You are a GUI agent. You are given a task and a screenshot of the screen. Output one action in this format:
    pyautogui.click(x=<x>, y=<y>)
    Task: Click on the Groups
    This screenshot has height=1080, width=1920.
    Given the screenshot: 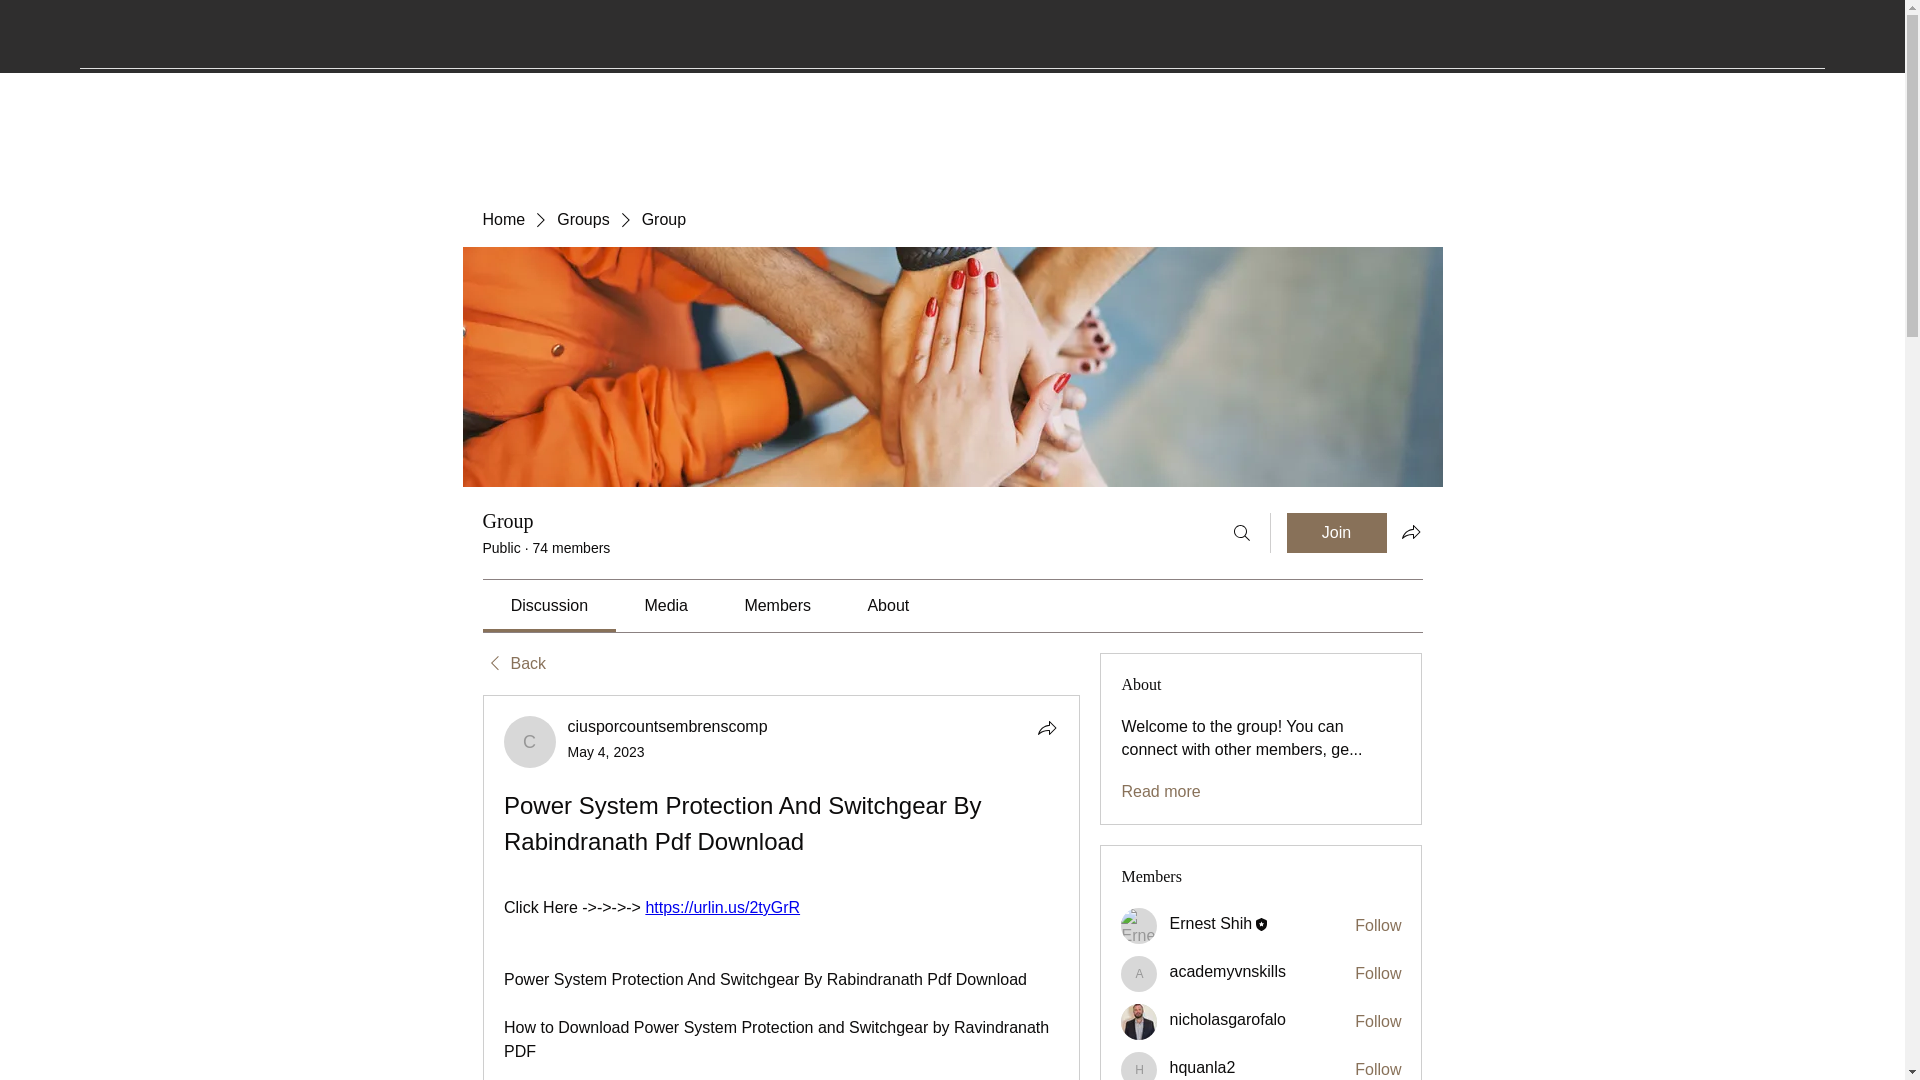 What is the action you would take?
    pyautogui.click(x=582, y=220)
    